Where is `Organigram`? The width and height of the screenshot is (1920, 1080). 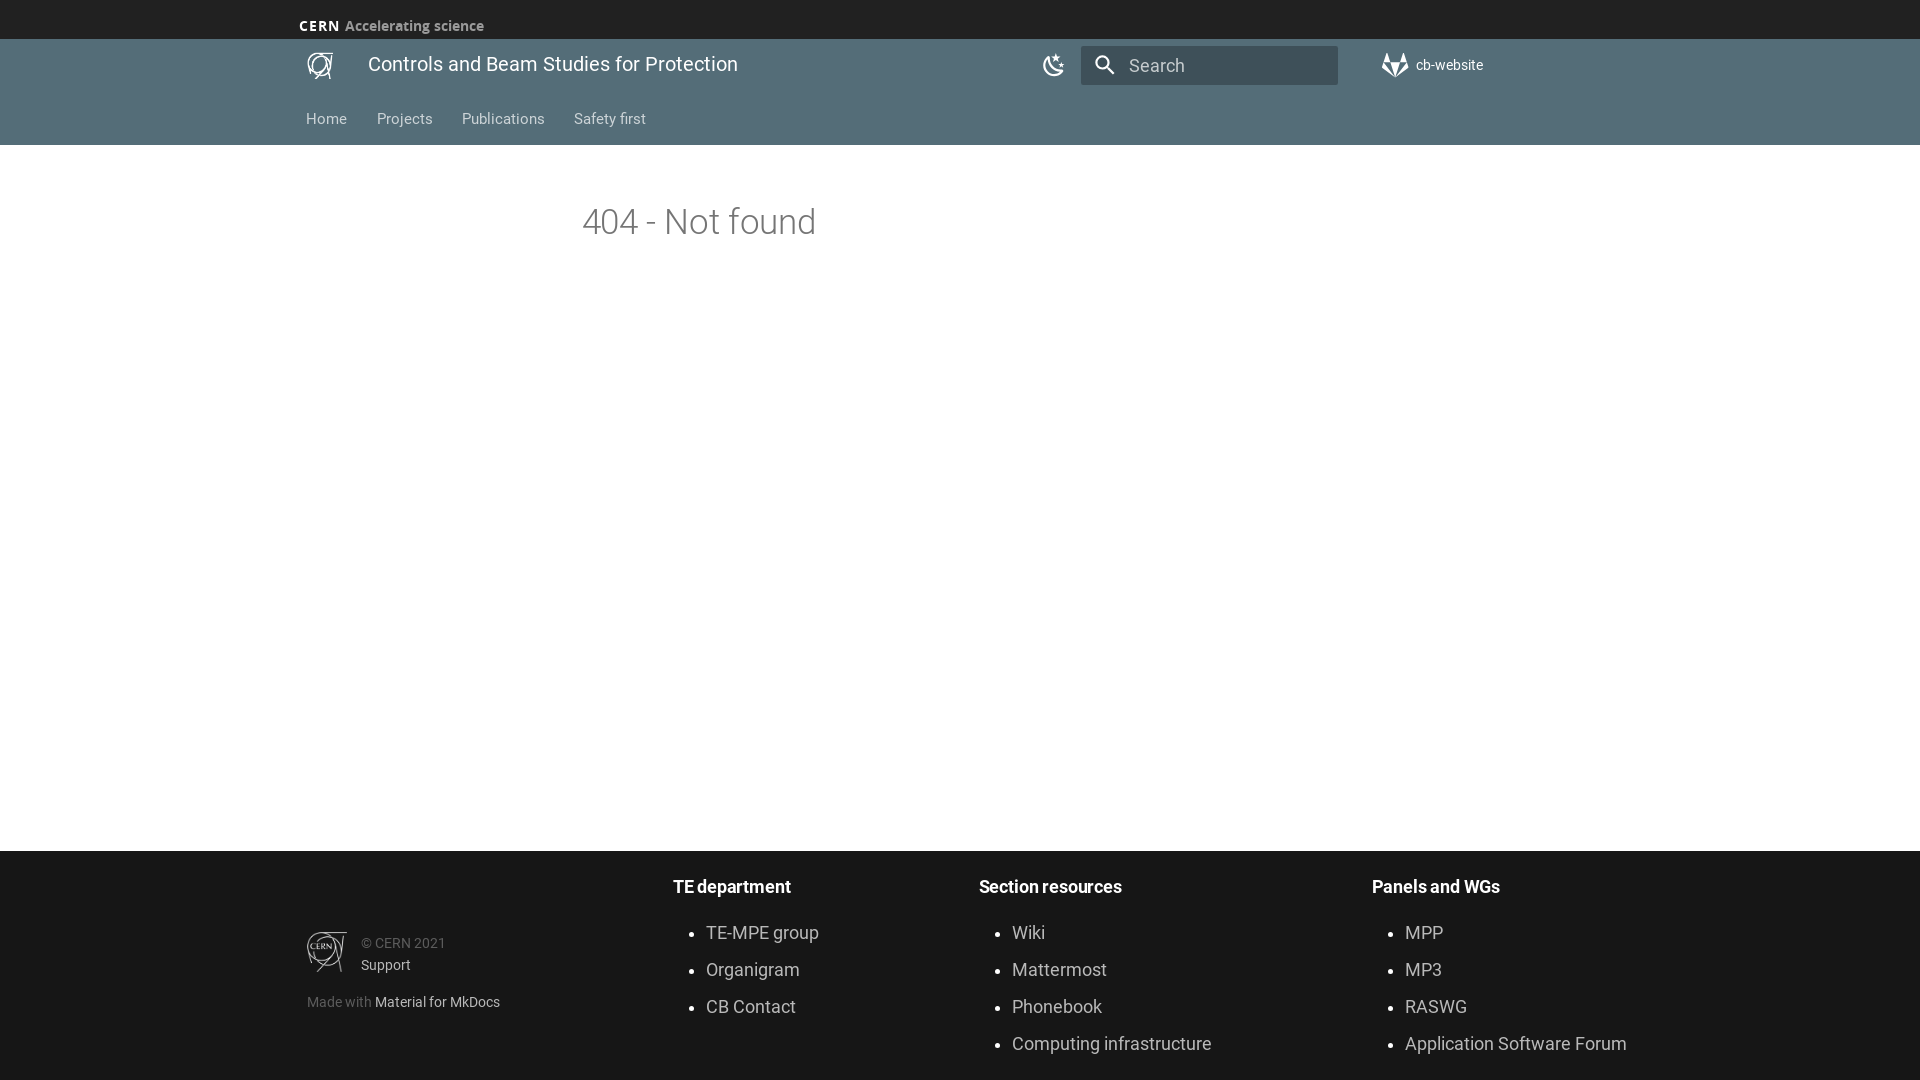 Organigram is located at coordinates (753, 970).